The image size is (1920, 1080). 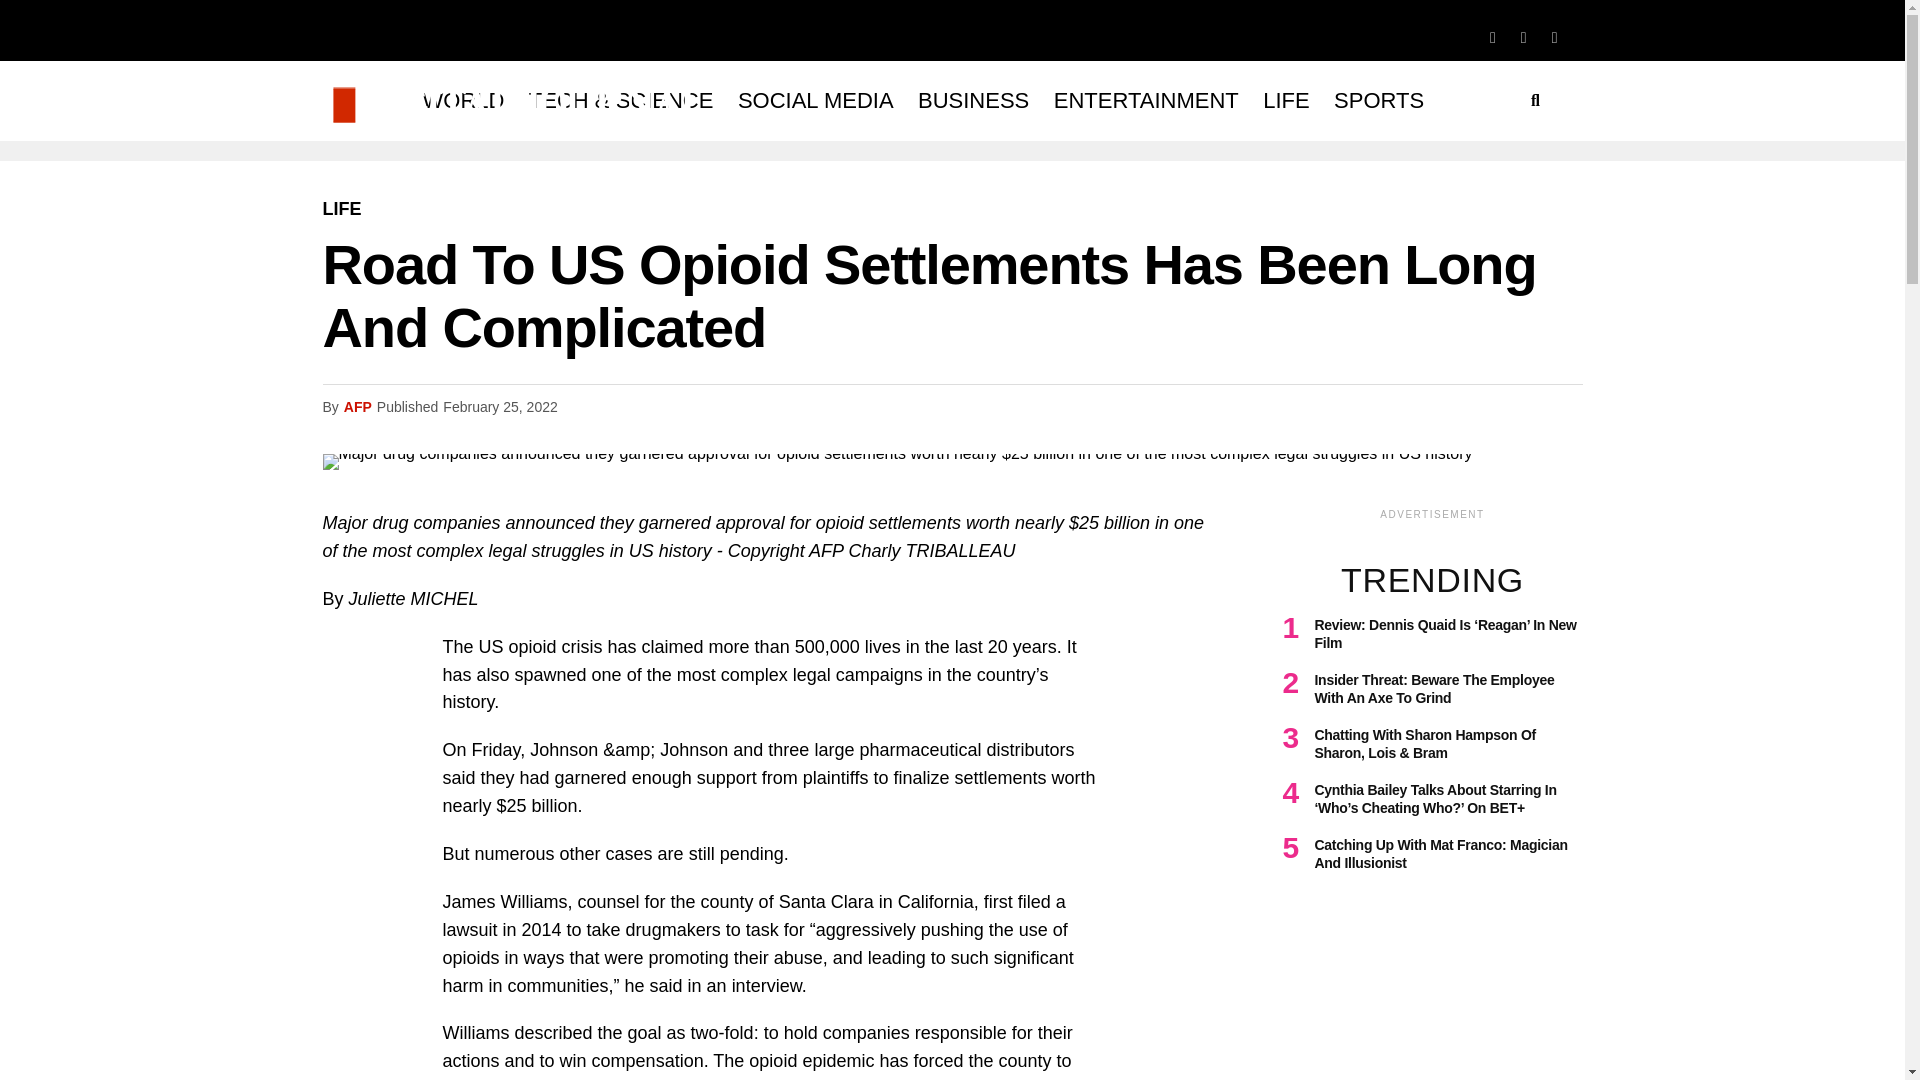 I want to click on SPORTS, so click(x=1379, y=100).